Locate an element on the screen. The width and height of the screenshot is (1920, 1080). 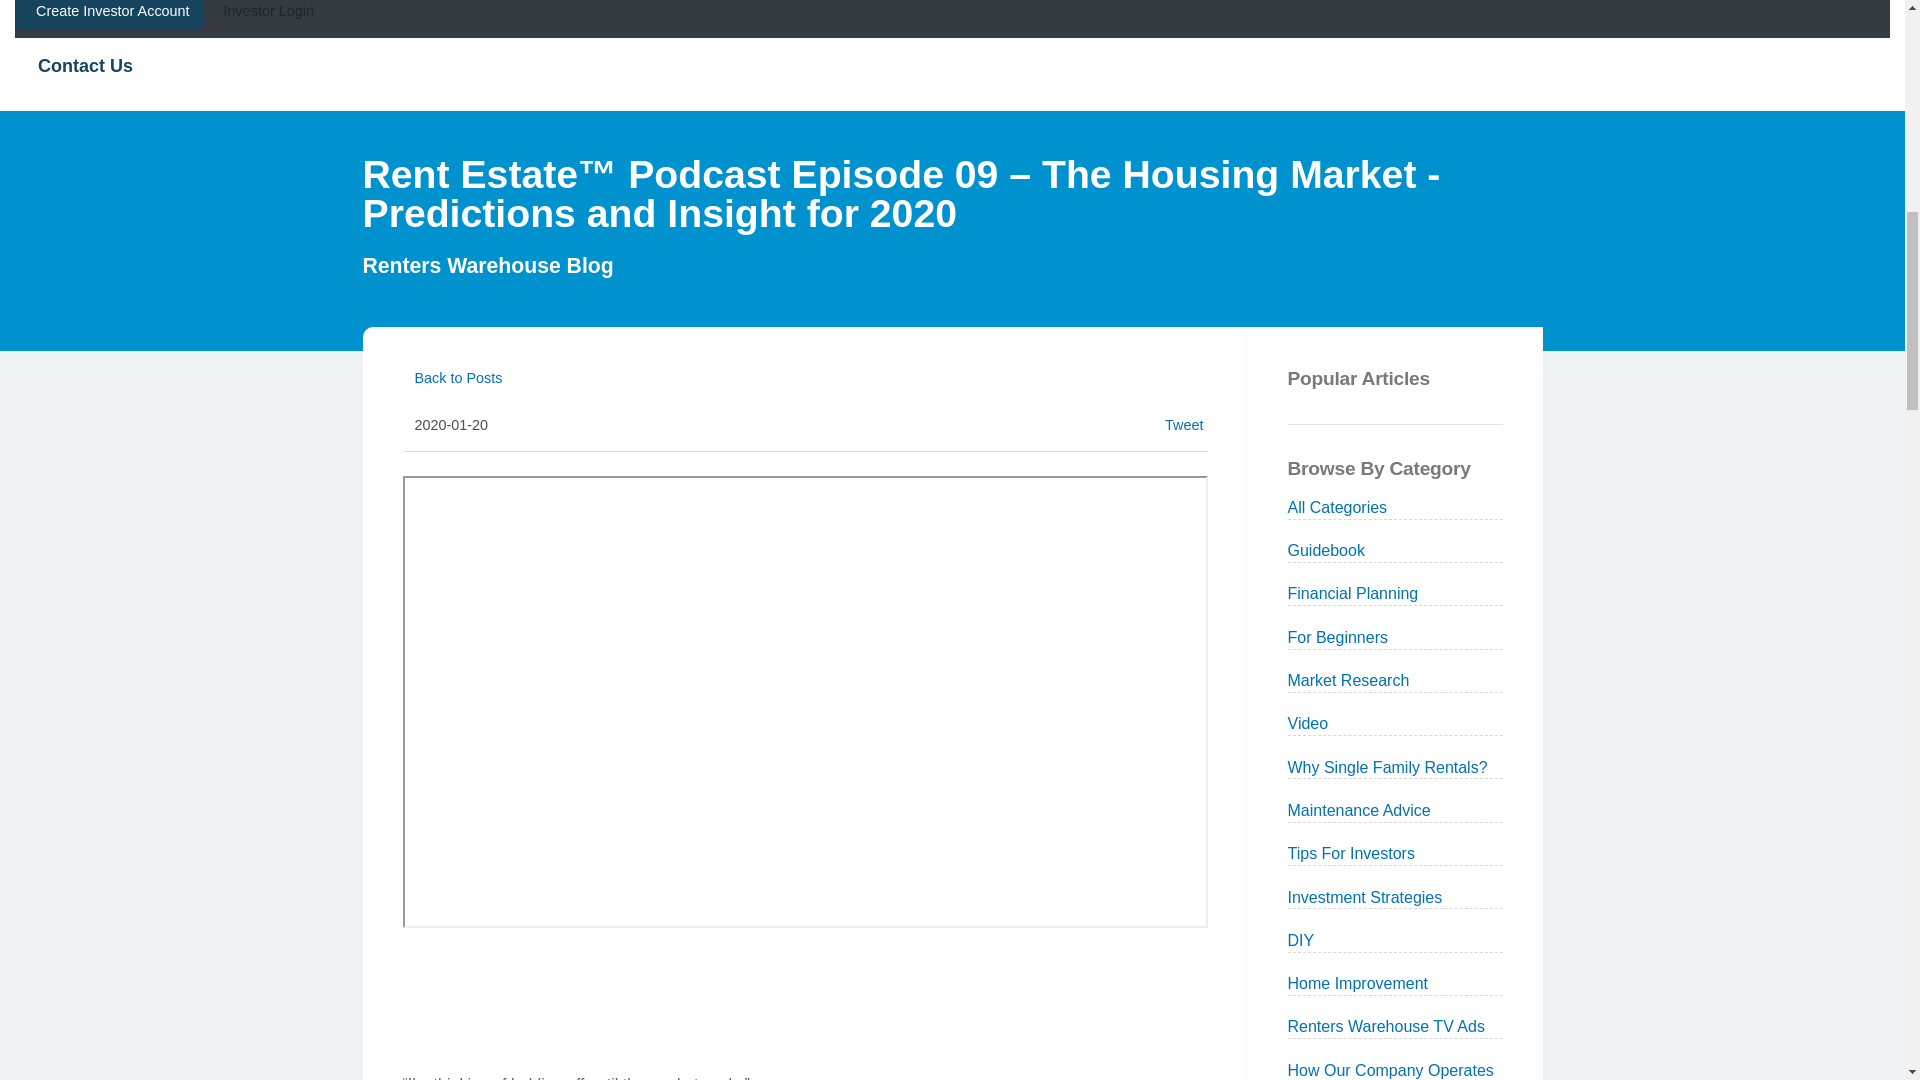
View Blog Archive: Guidebook is located at coordinates (1326, 550).